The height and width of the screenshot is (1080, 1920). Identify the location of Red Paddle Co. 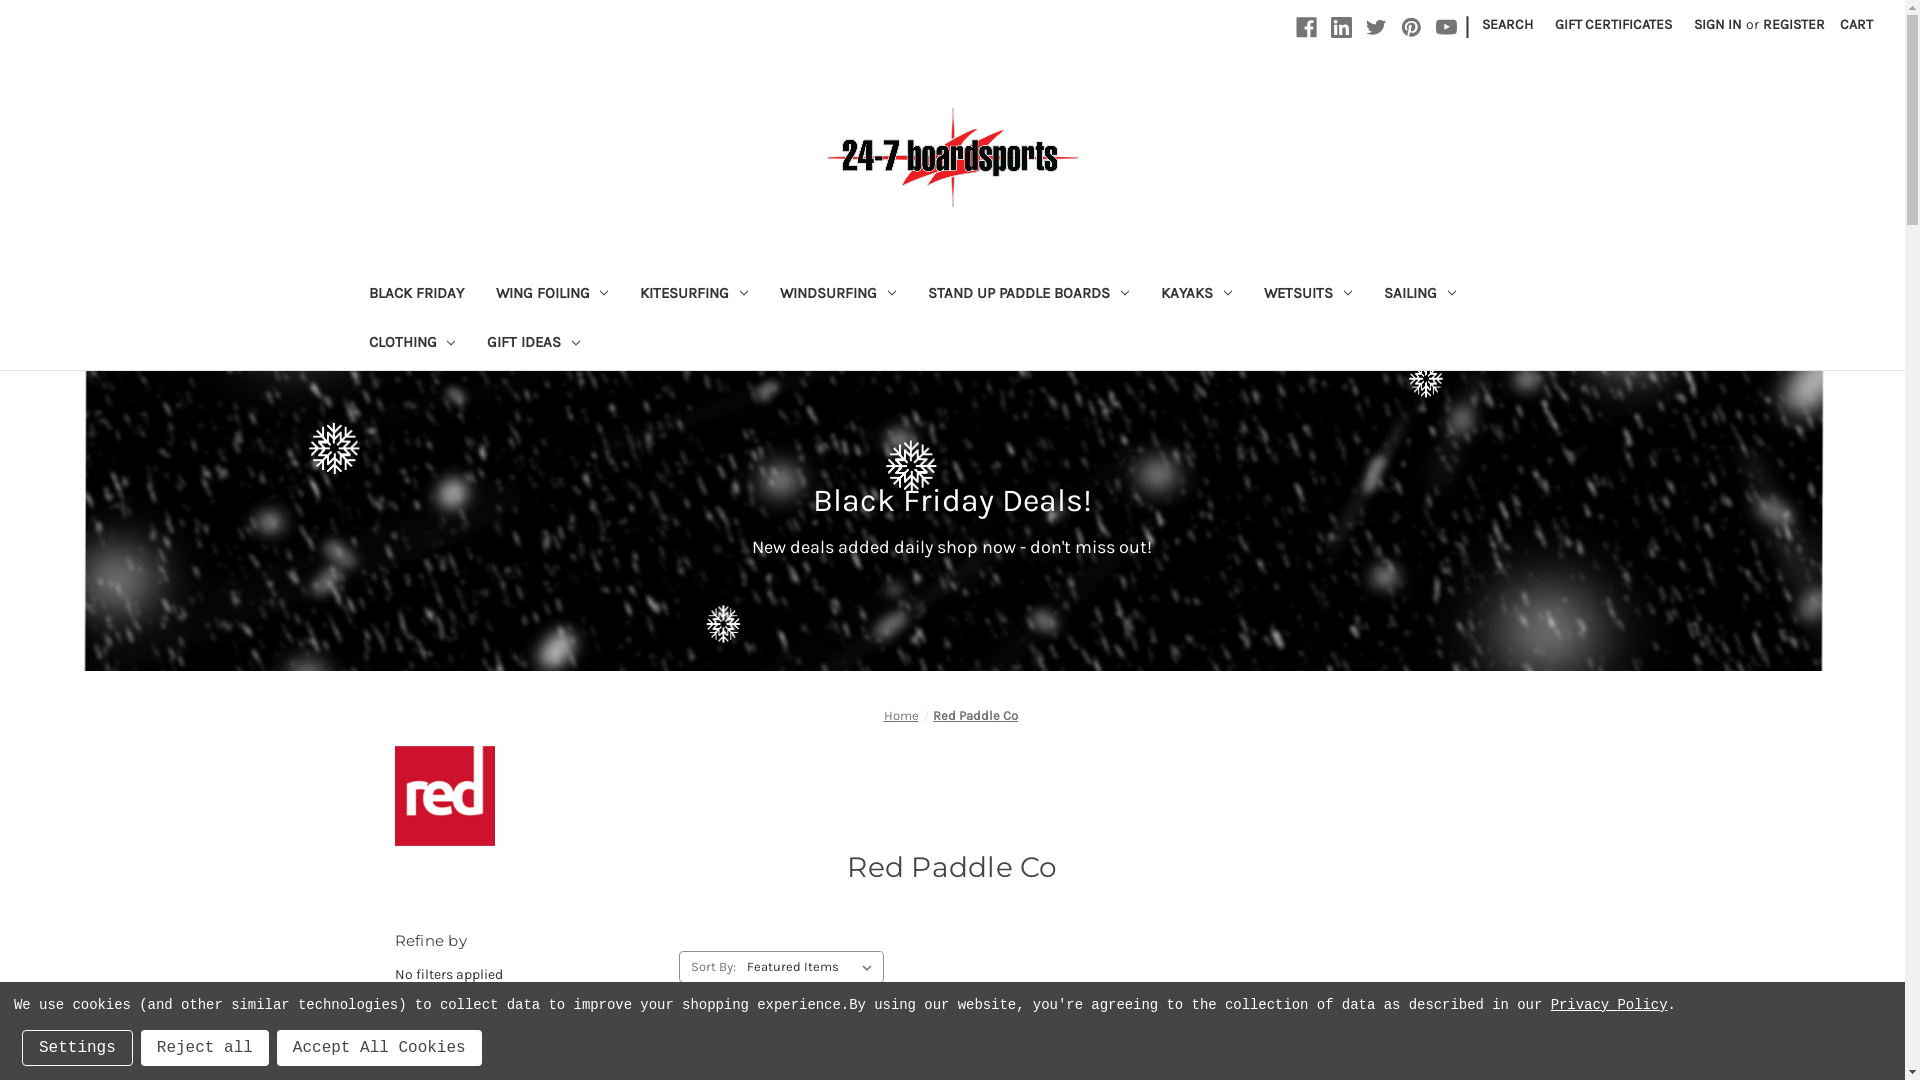
(444, 796).